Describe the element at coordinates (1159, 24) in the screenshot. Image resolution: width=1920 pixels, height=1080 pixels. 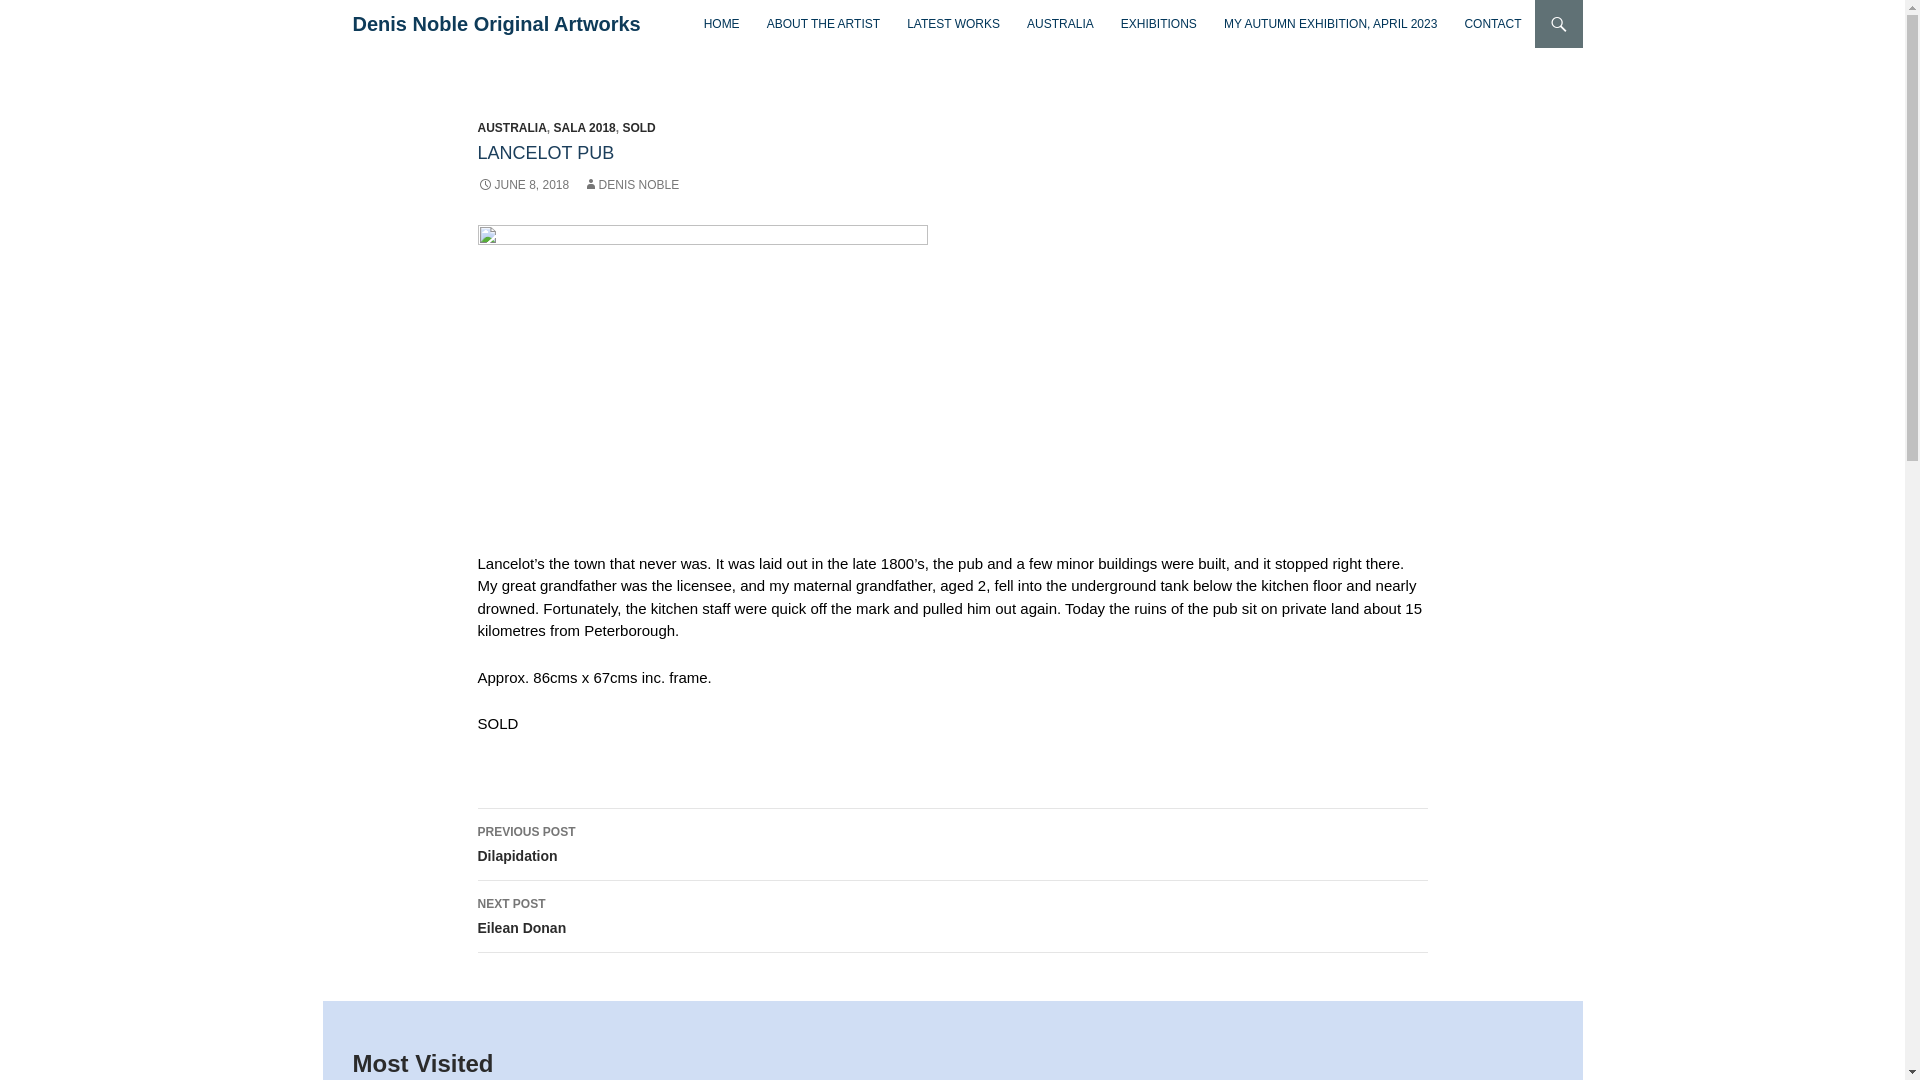
I see `EXHIBITIONS` at that location.